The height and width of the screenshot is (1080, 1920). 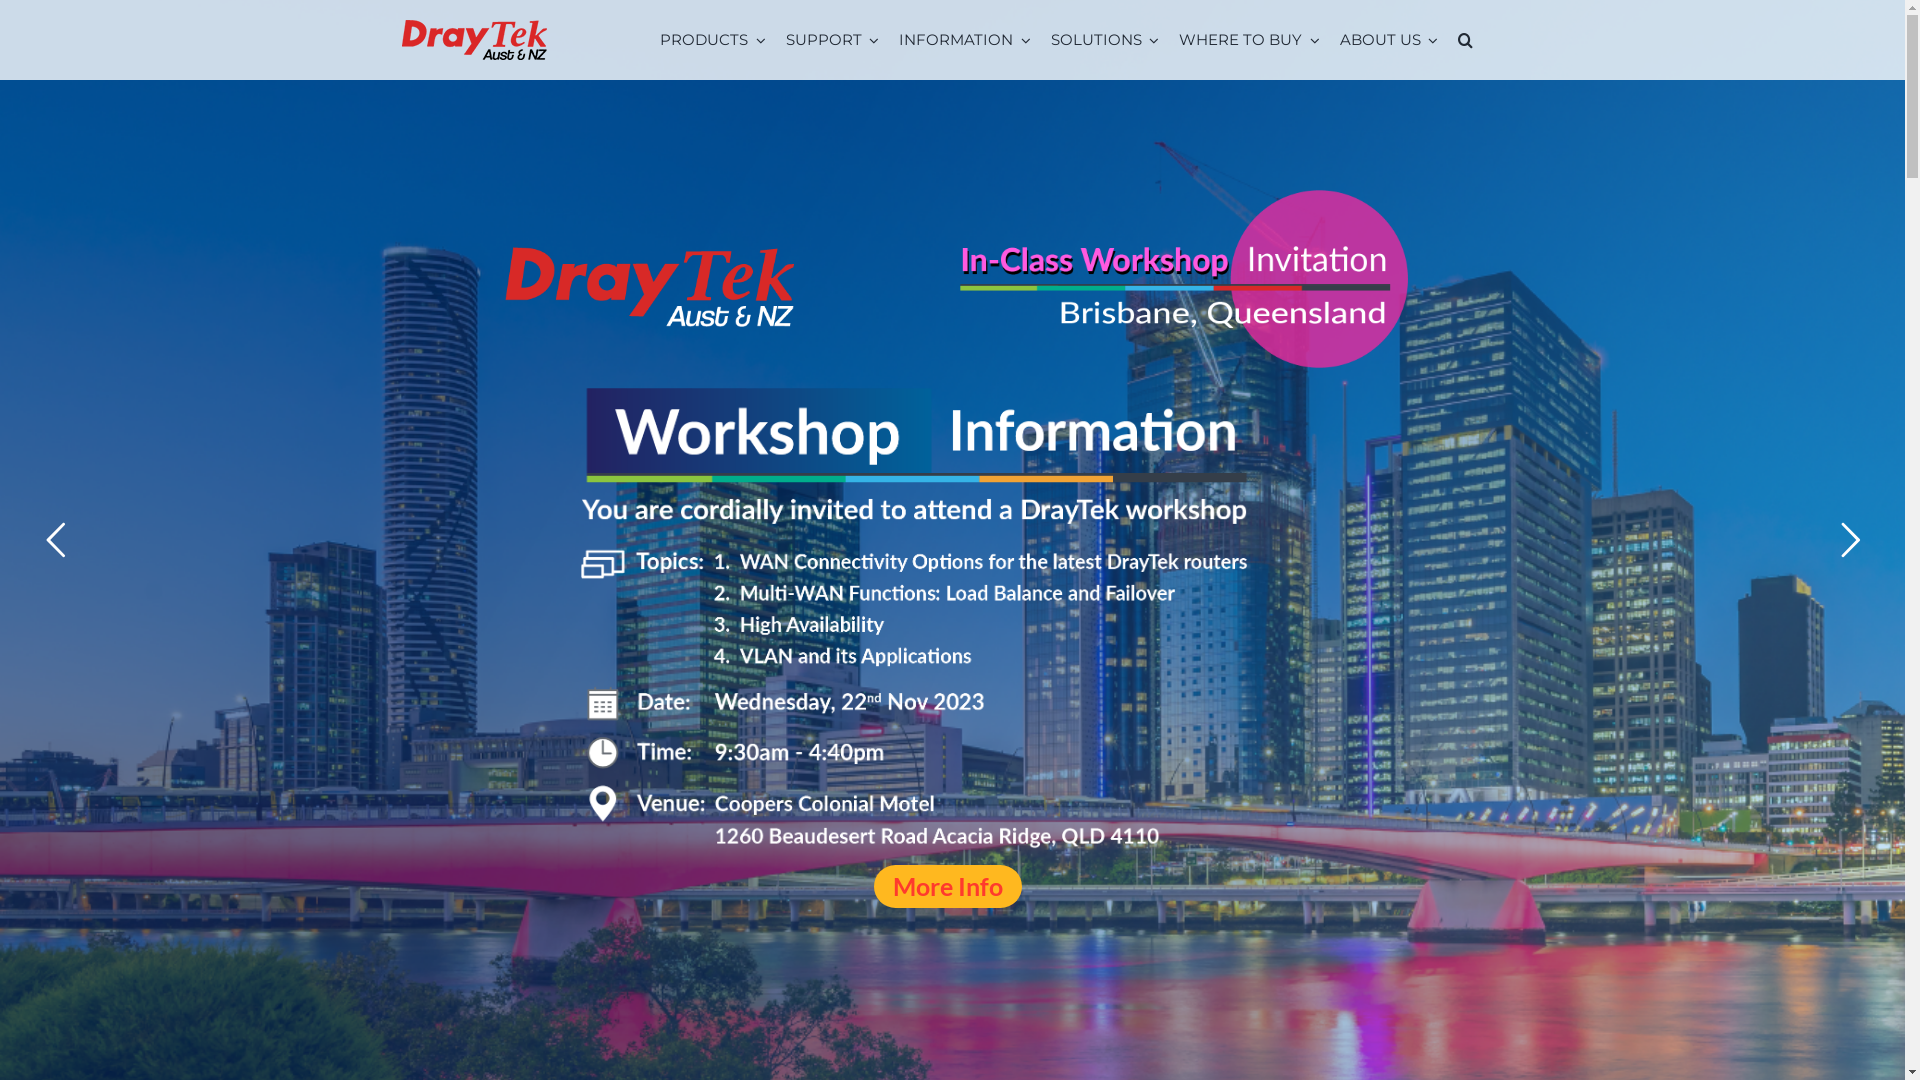 I want to click on WHERE TO BUY, so click(x=1250, y=40).